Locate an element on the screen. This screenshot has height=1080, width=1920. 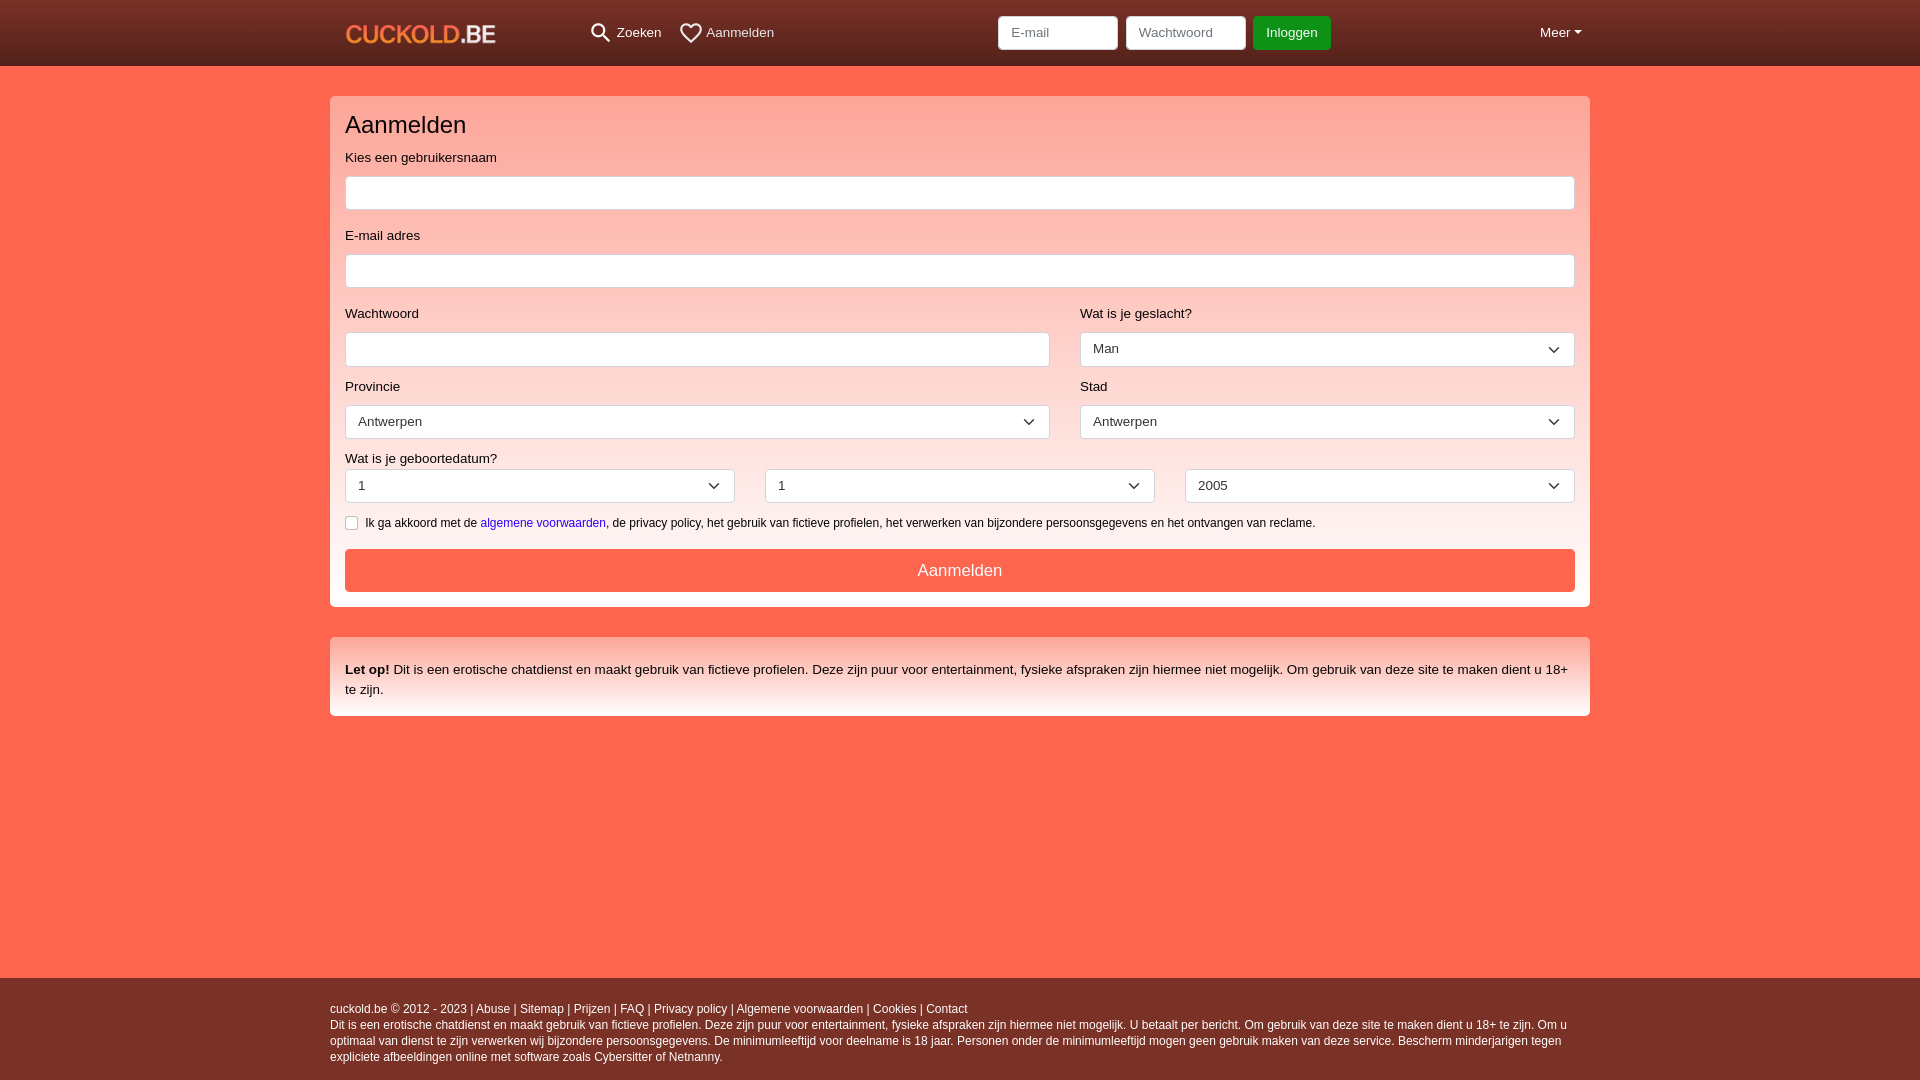
Inloggen is located at coordinates (1292, 33).